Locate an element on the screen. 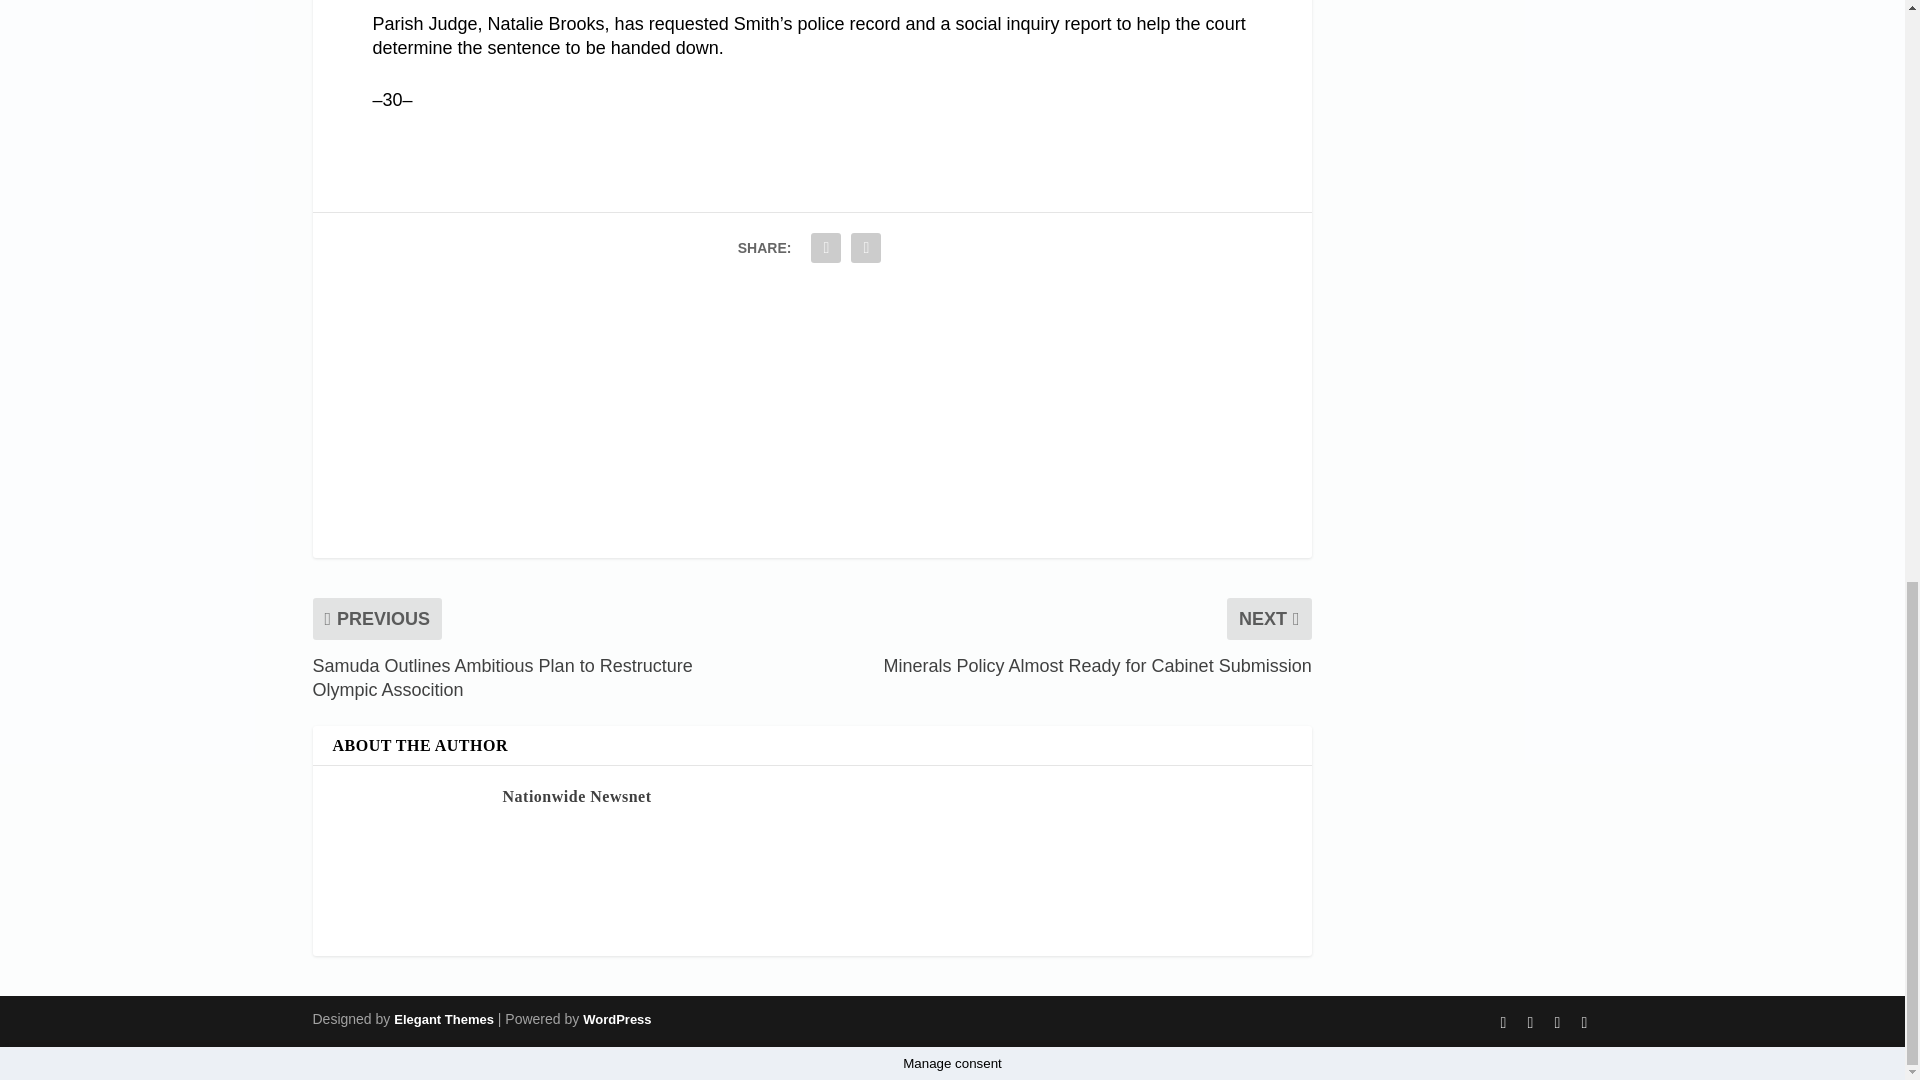  Premium WordPress Themes is located at coordinates (443, 1019).